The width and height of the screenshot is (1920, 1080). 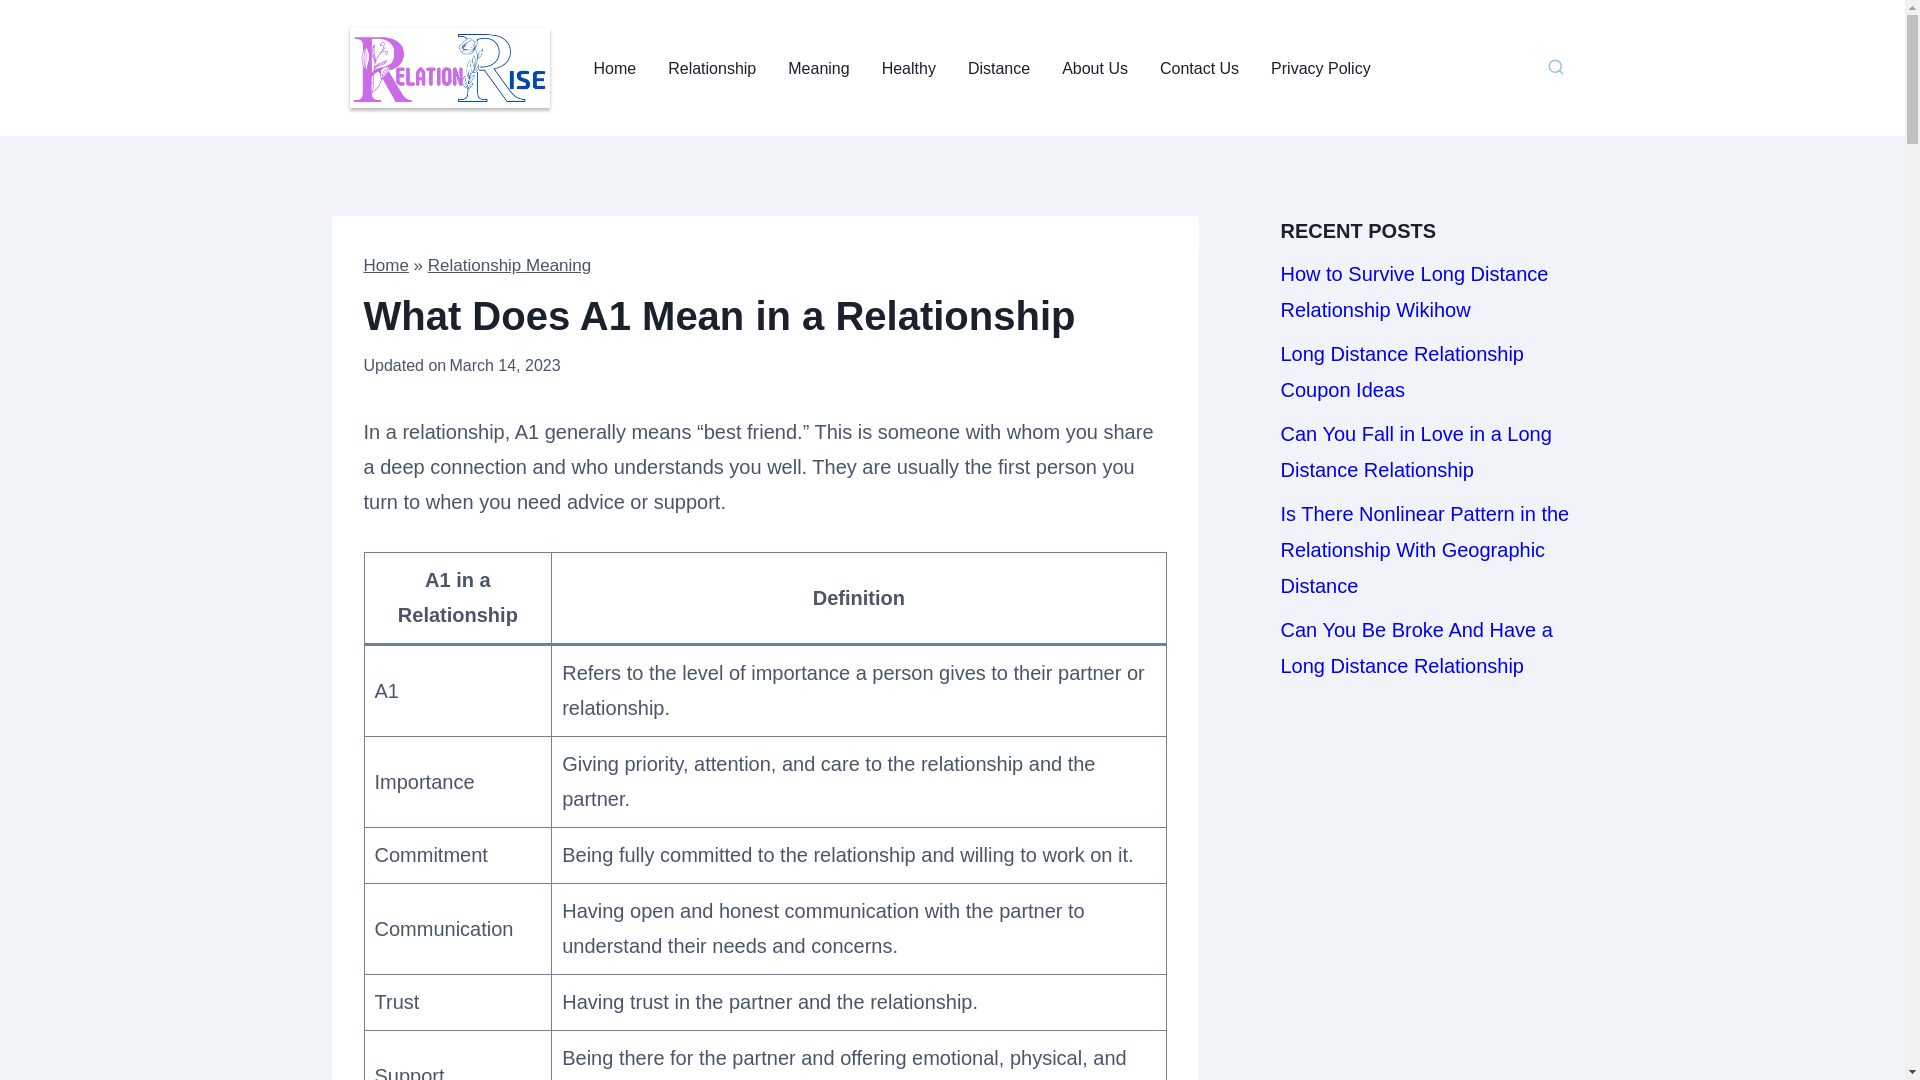 What do you see at coordinates (1200, 68) in the screenshot?
I see `Contact Us` at bounding box center [1200, 68].